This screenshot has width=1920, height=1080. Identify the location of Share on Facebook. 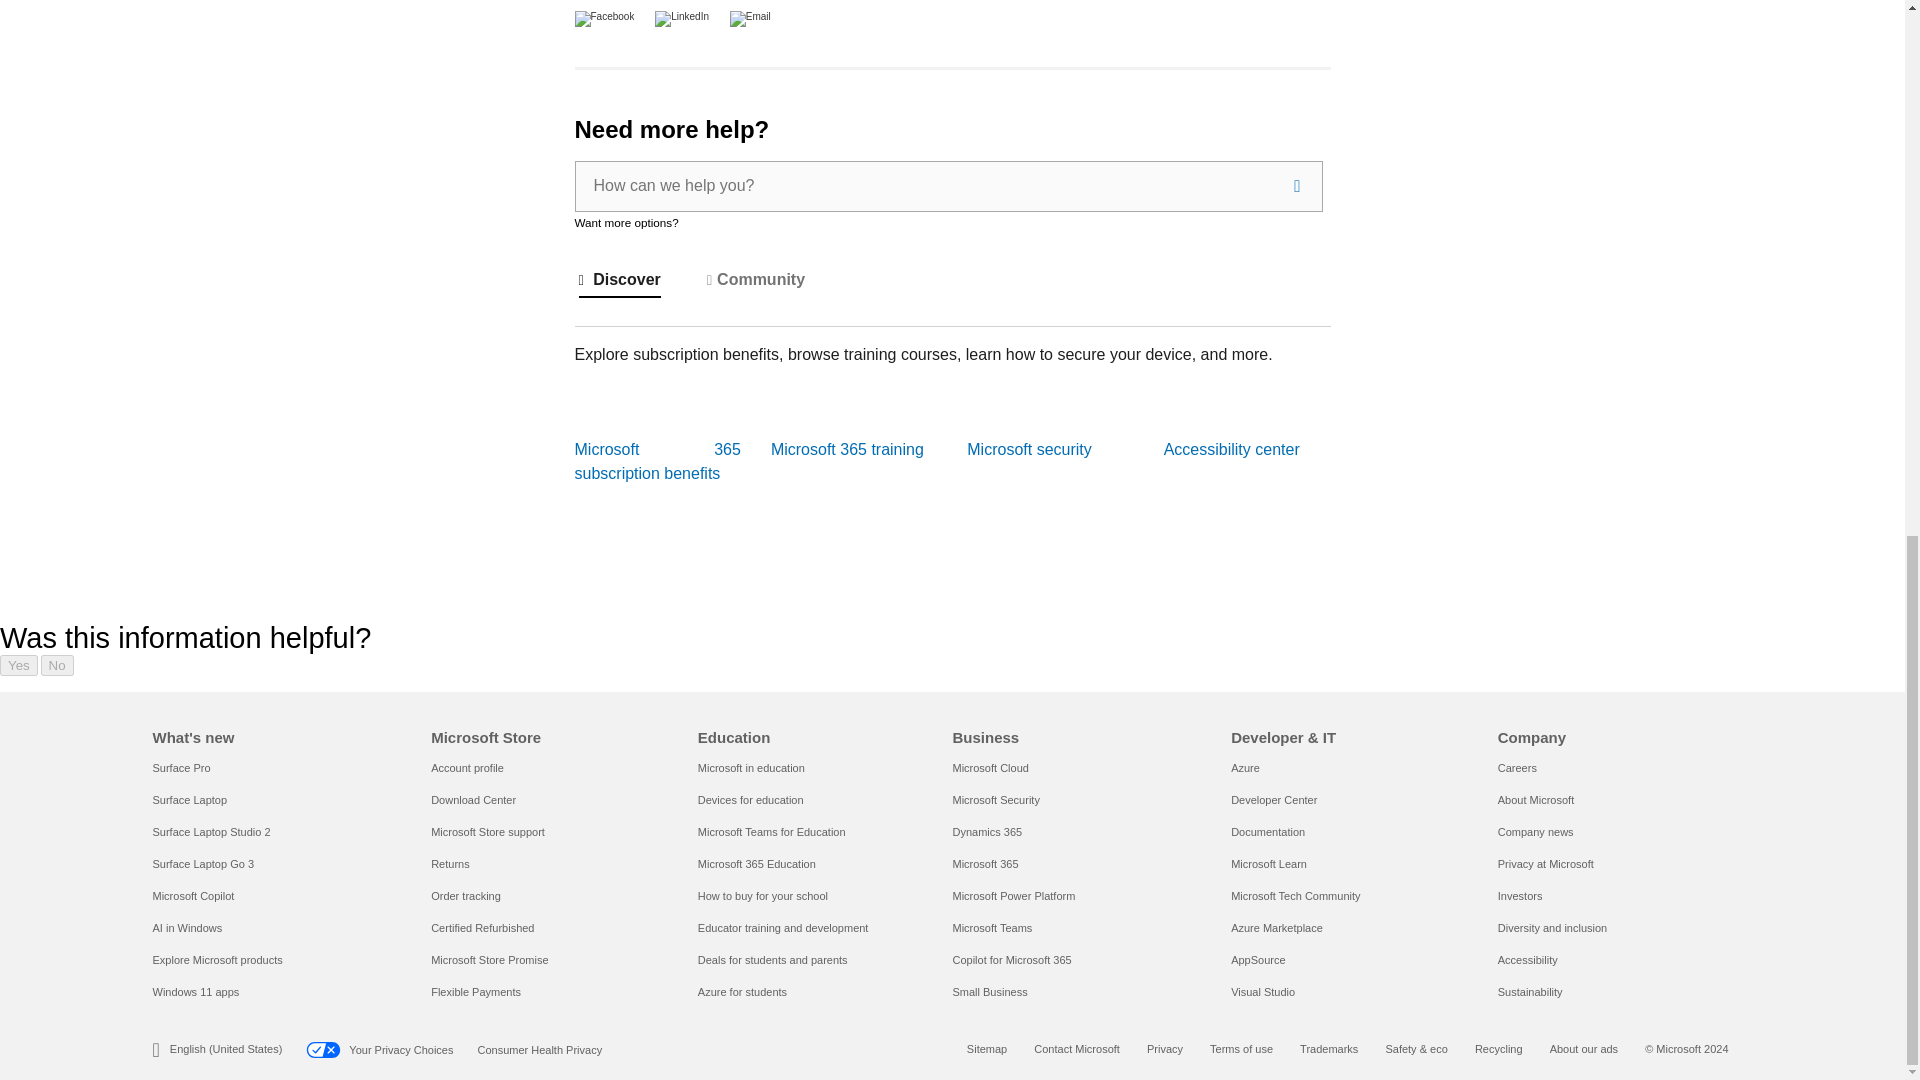
(606, 14).